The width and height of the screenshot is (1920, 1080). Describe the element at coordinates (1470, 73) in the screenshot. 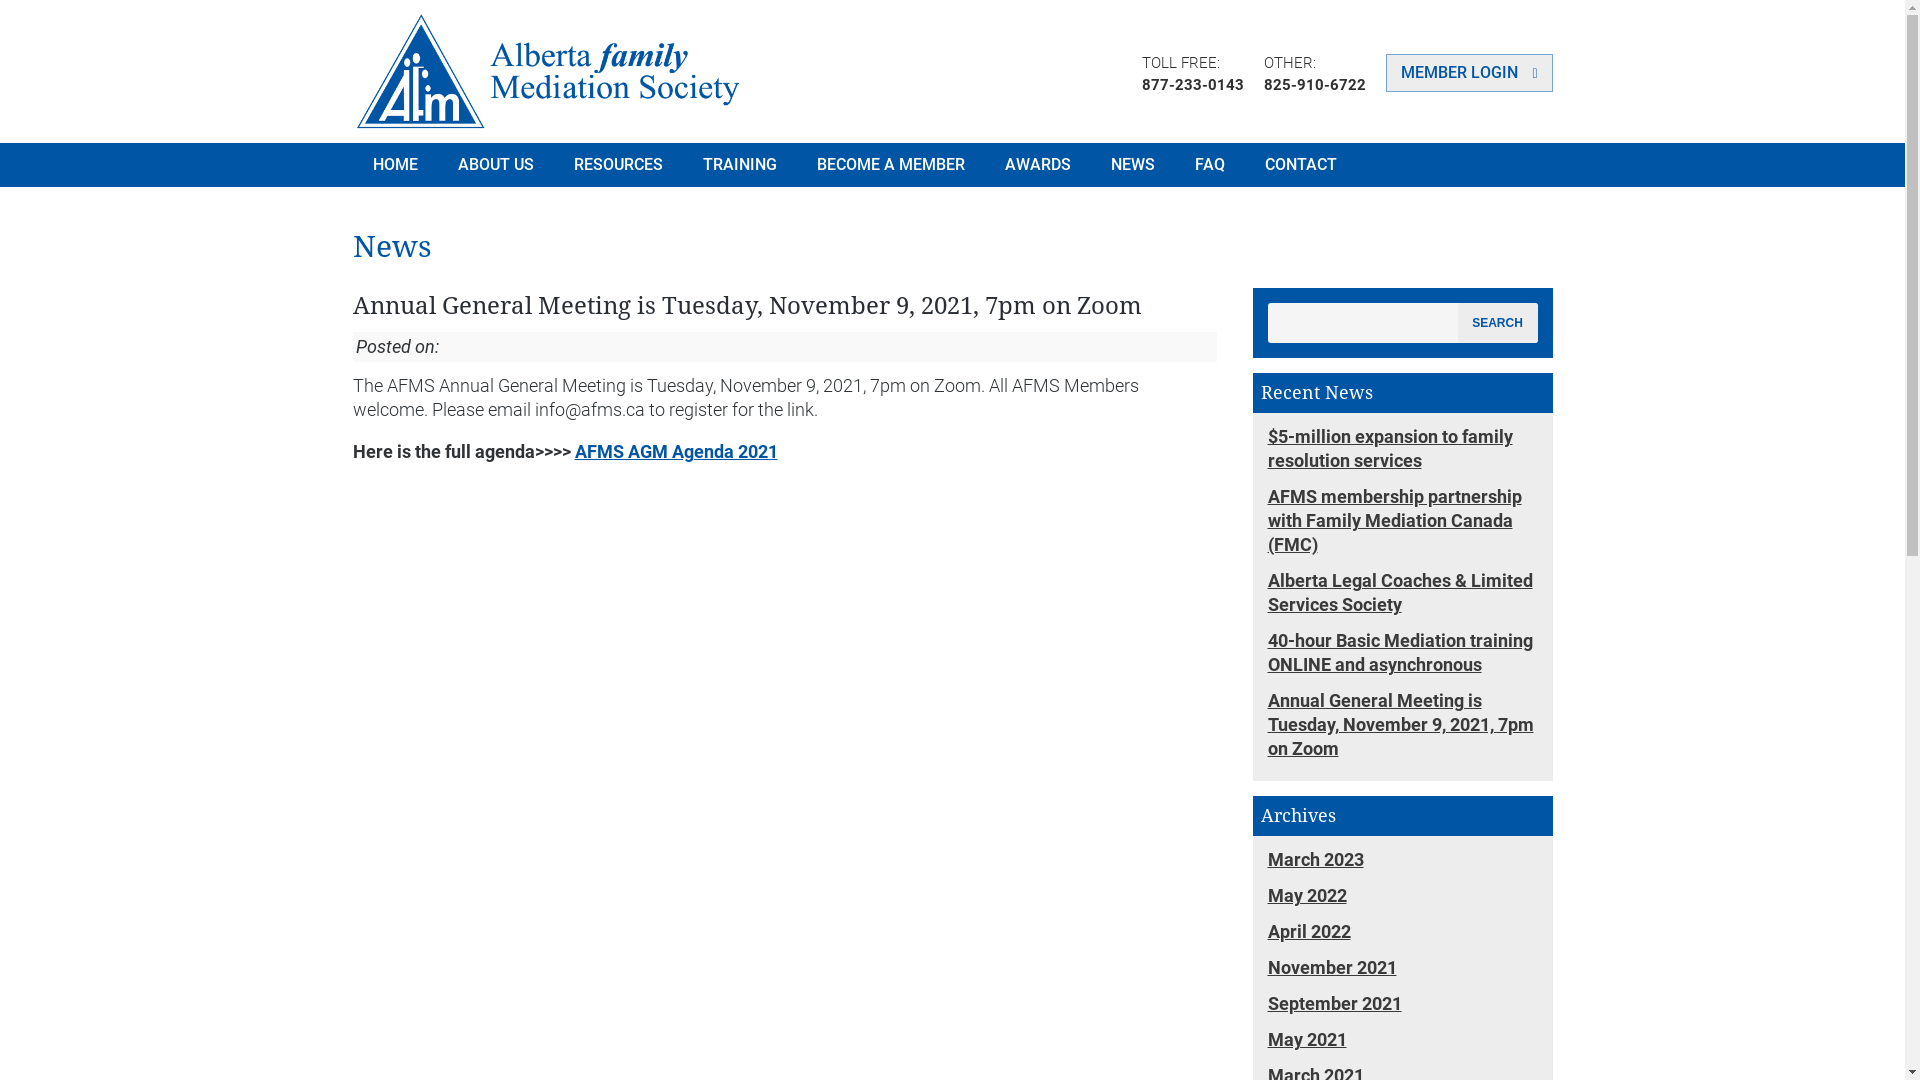

I see `MEMBER LOGIN` at that location.